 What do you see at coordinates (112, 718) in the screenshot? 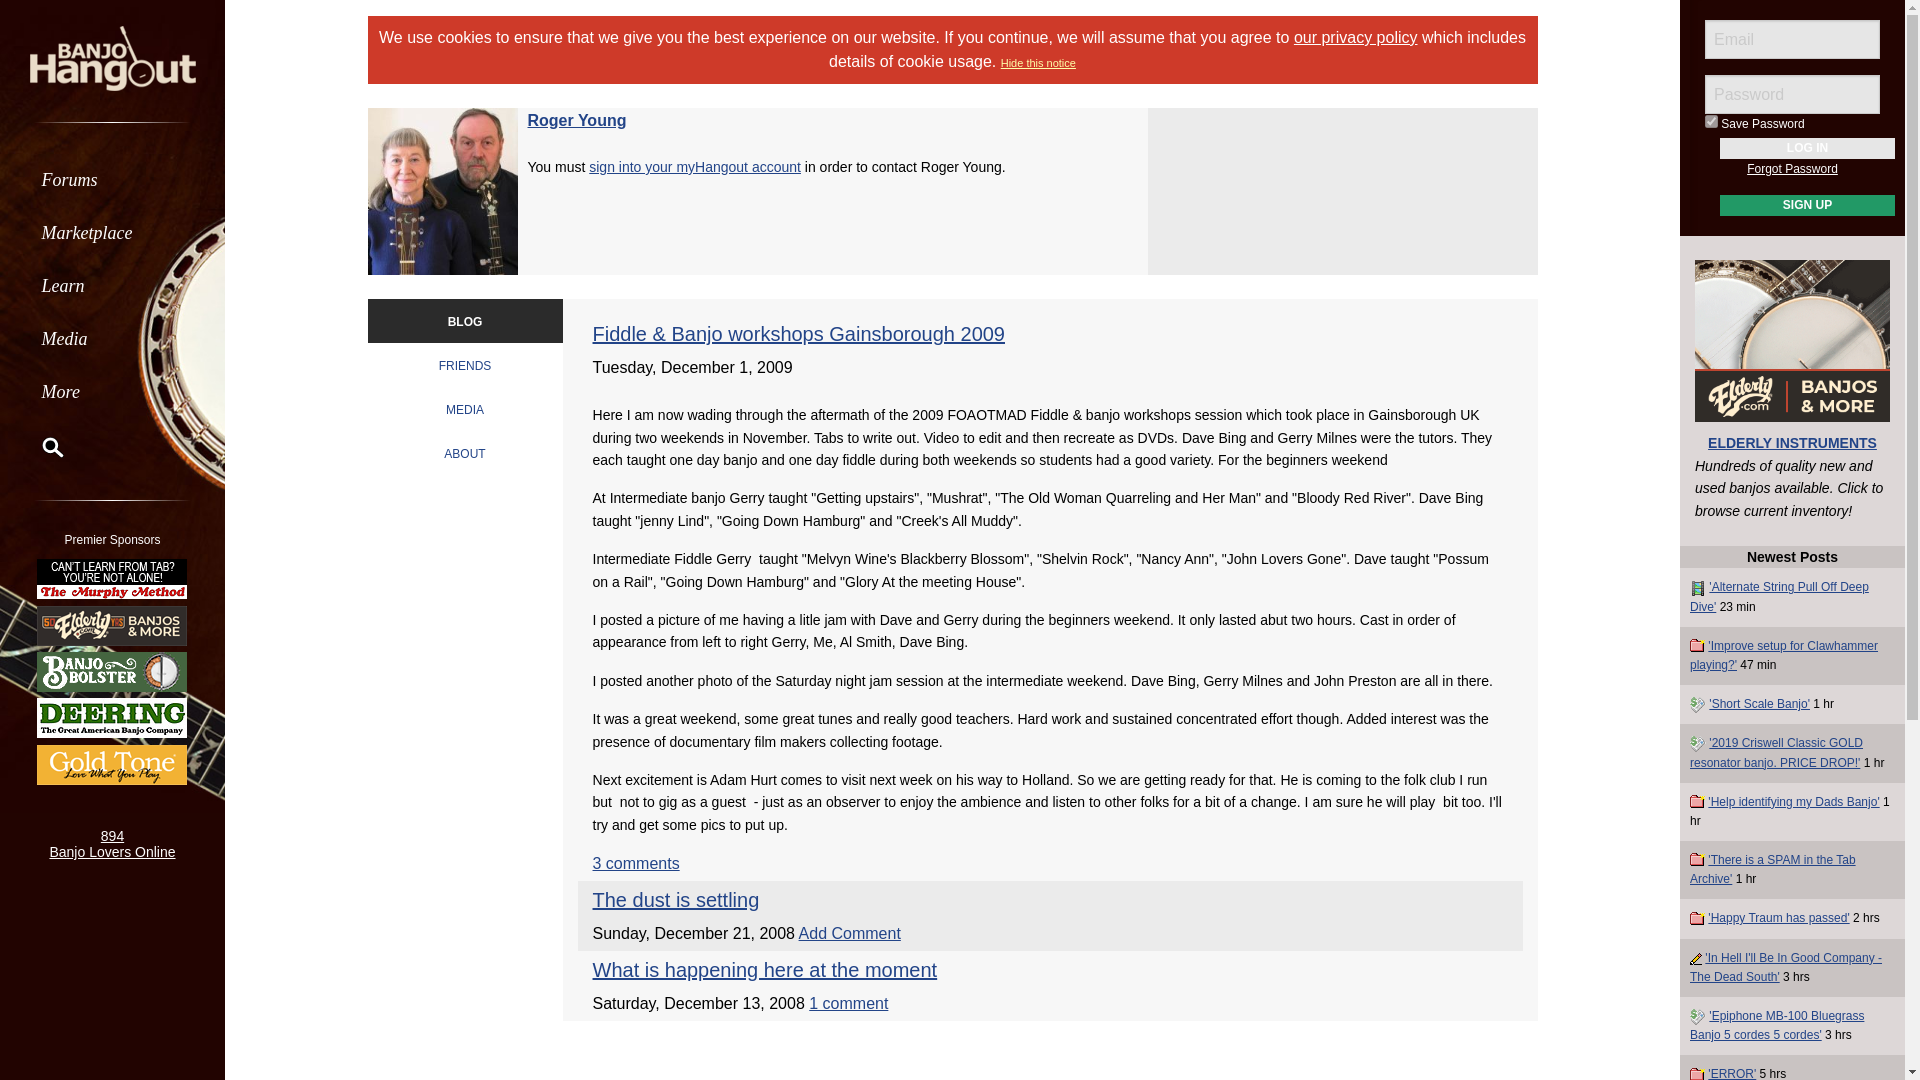
I see `Deering Banjos` at bounding box center [112, 718].